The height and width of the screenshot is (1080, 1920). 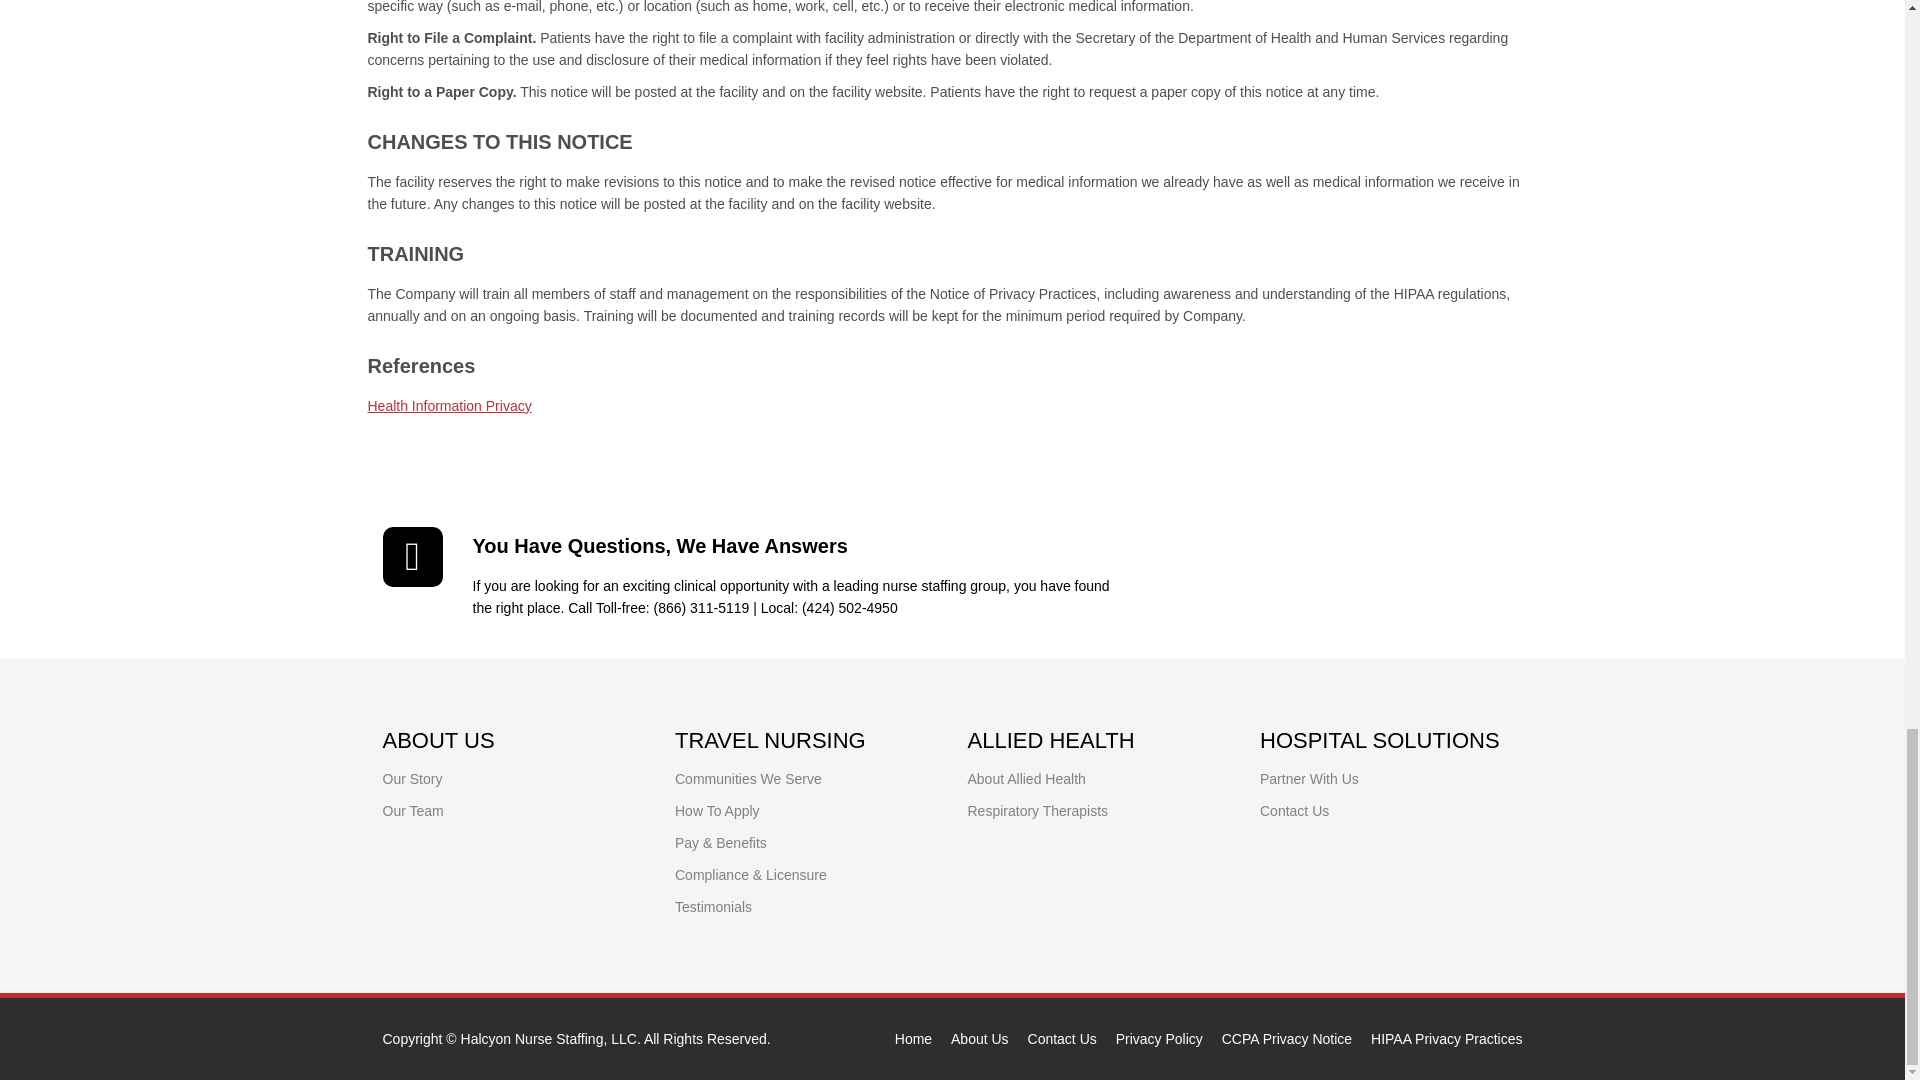 I want to click on HIPAA Privacy Practices, so click(x=1446, y=1038).